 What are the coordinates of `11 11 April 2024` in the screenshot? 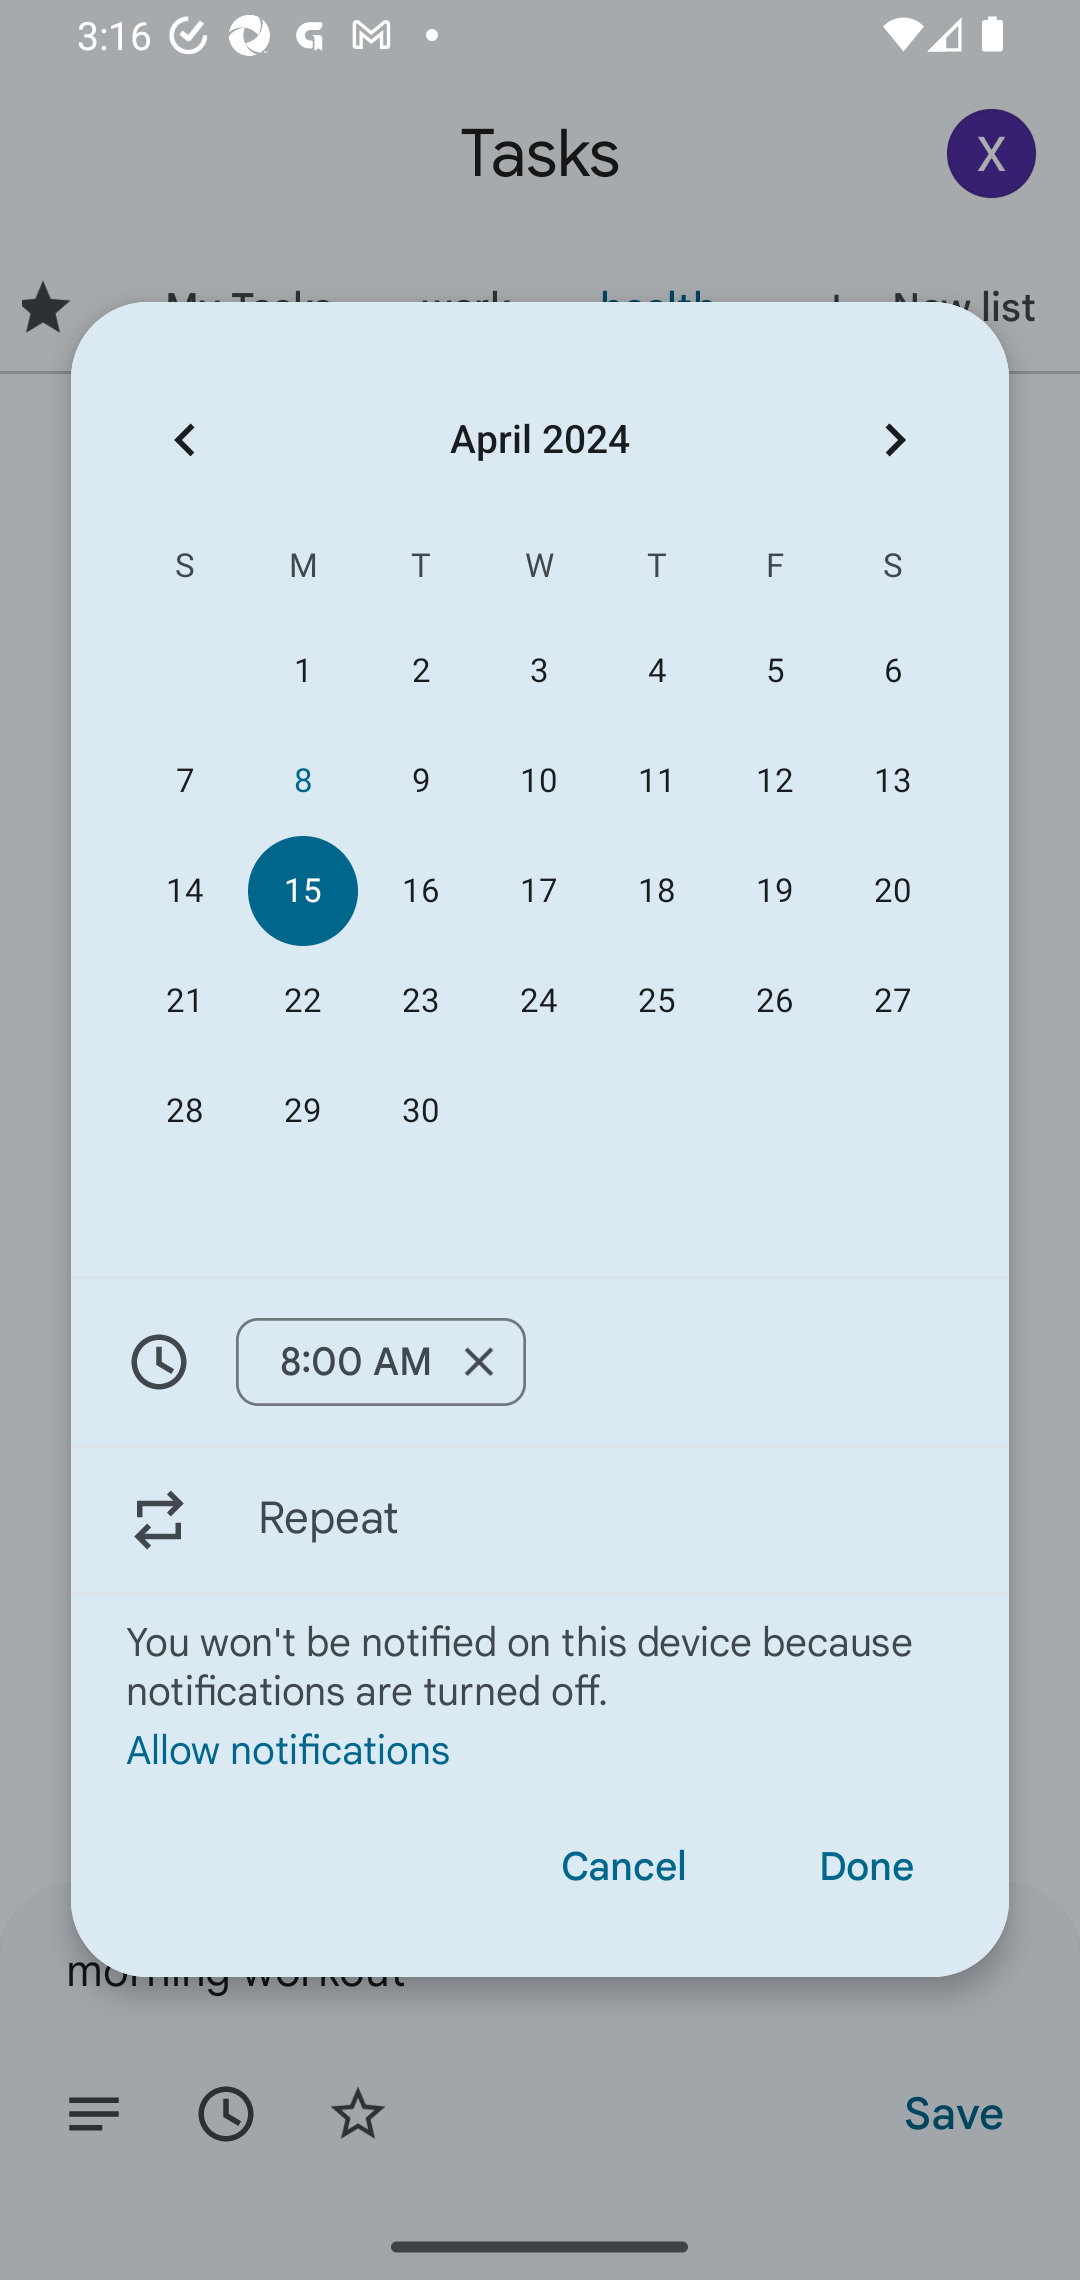 It's located at (657, 780).